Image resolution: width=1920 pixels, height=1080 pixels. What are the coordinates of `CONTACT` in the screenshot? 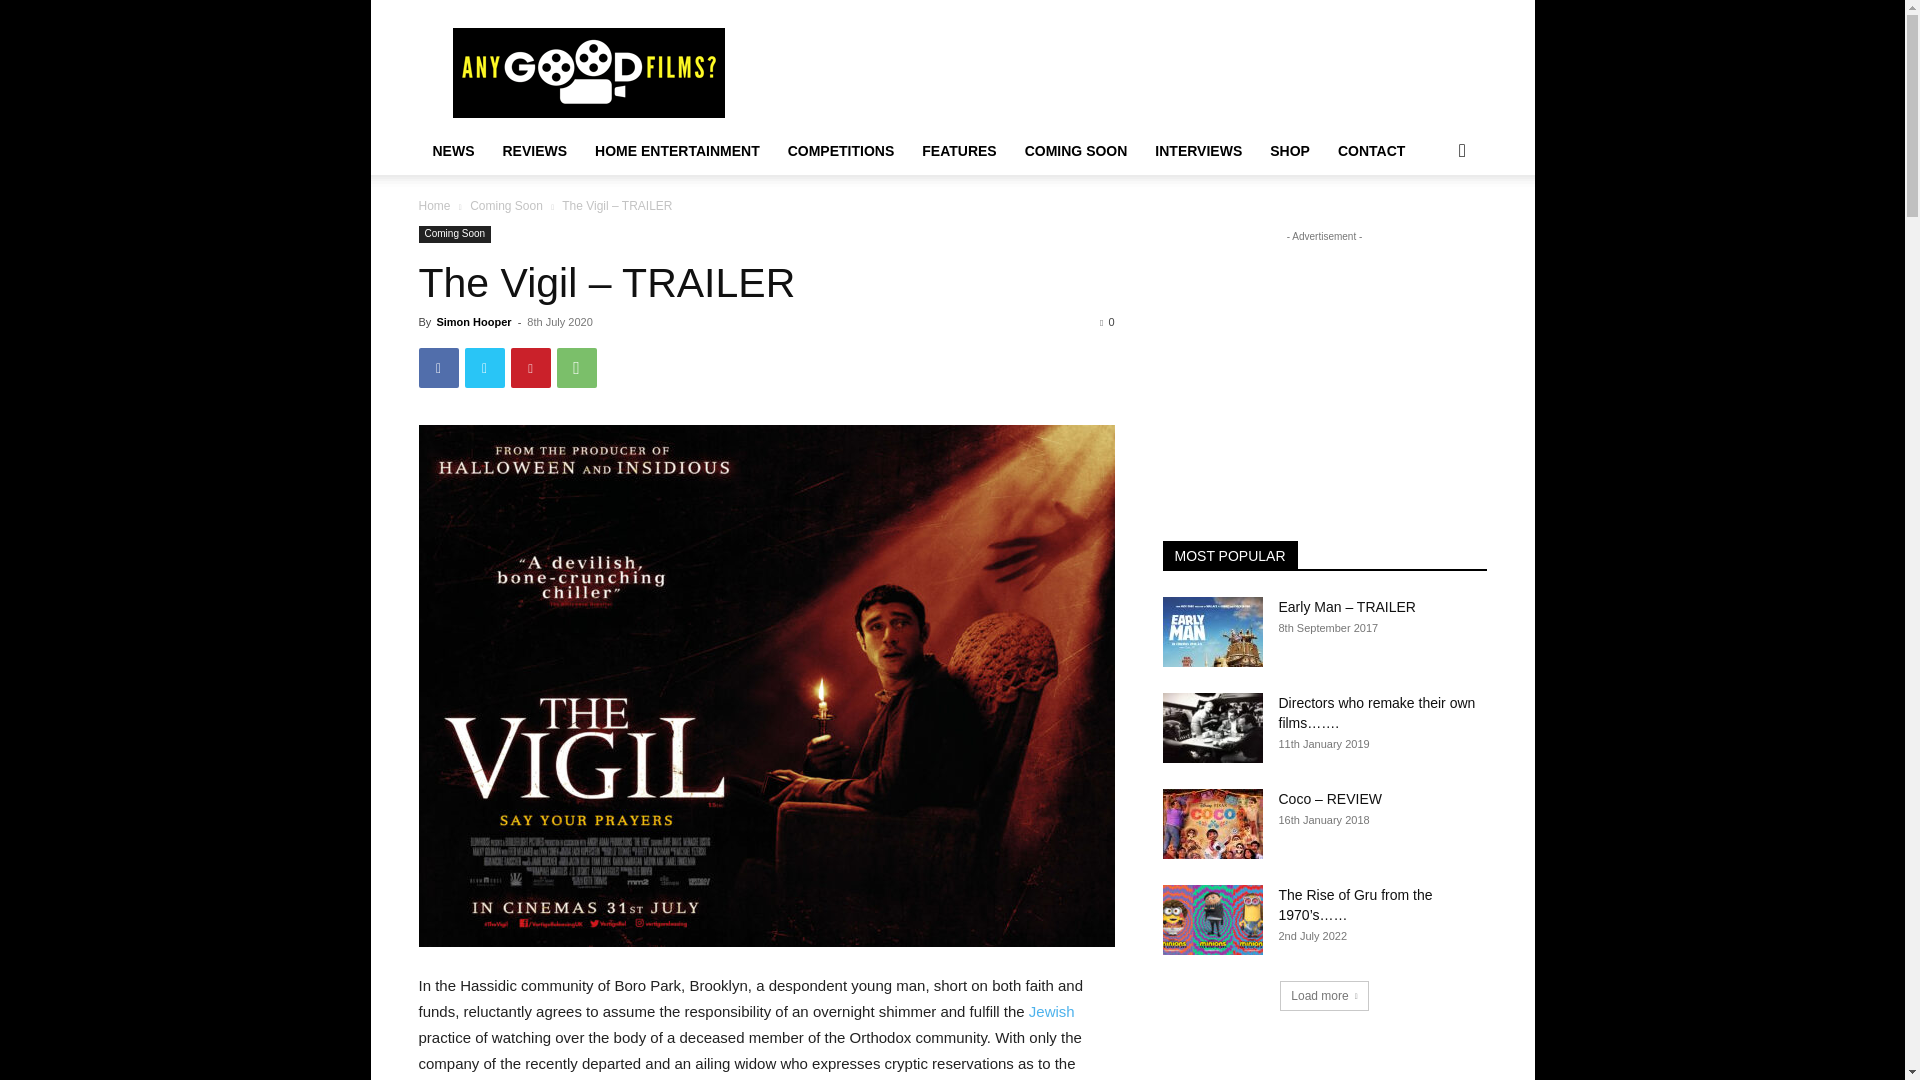 It's located at (1371, 150).